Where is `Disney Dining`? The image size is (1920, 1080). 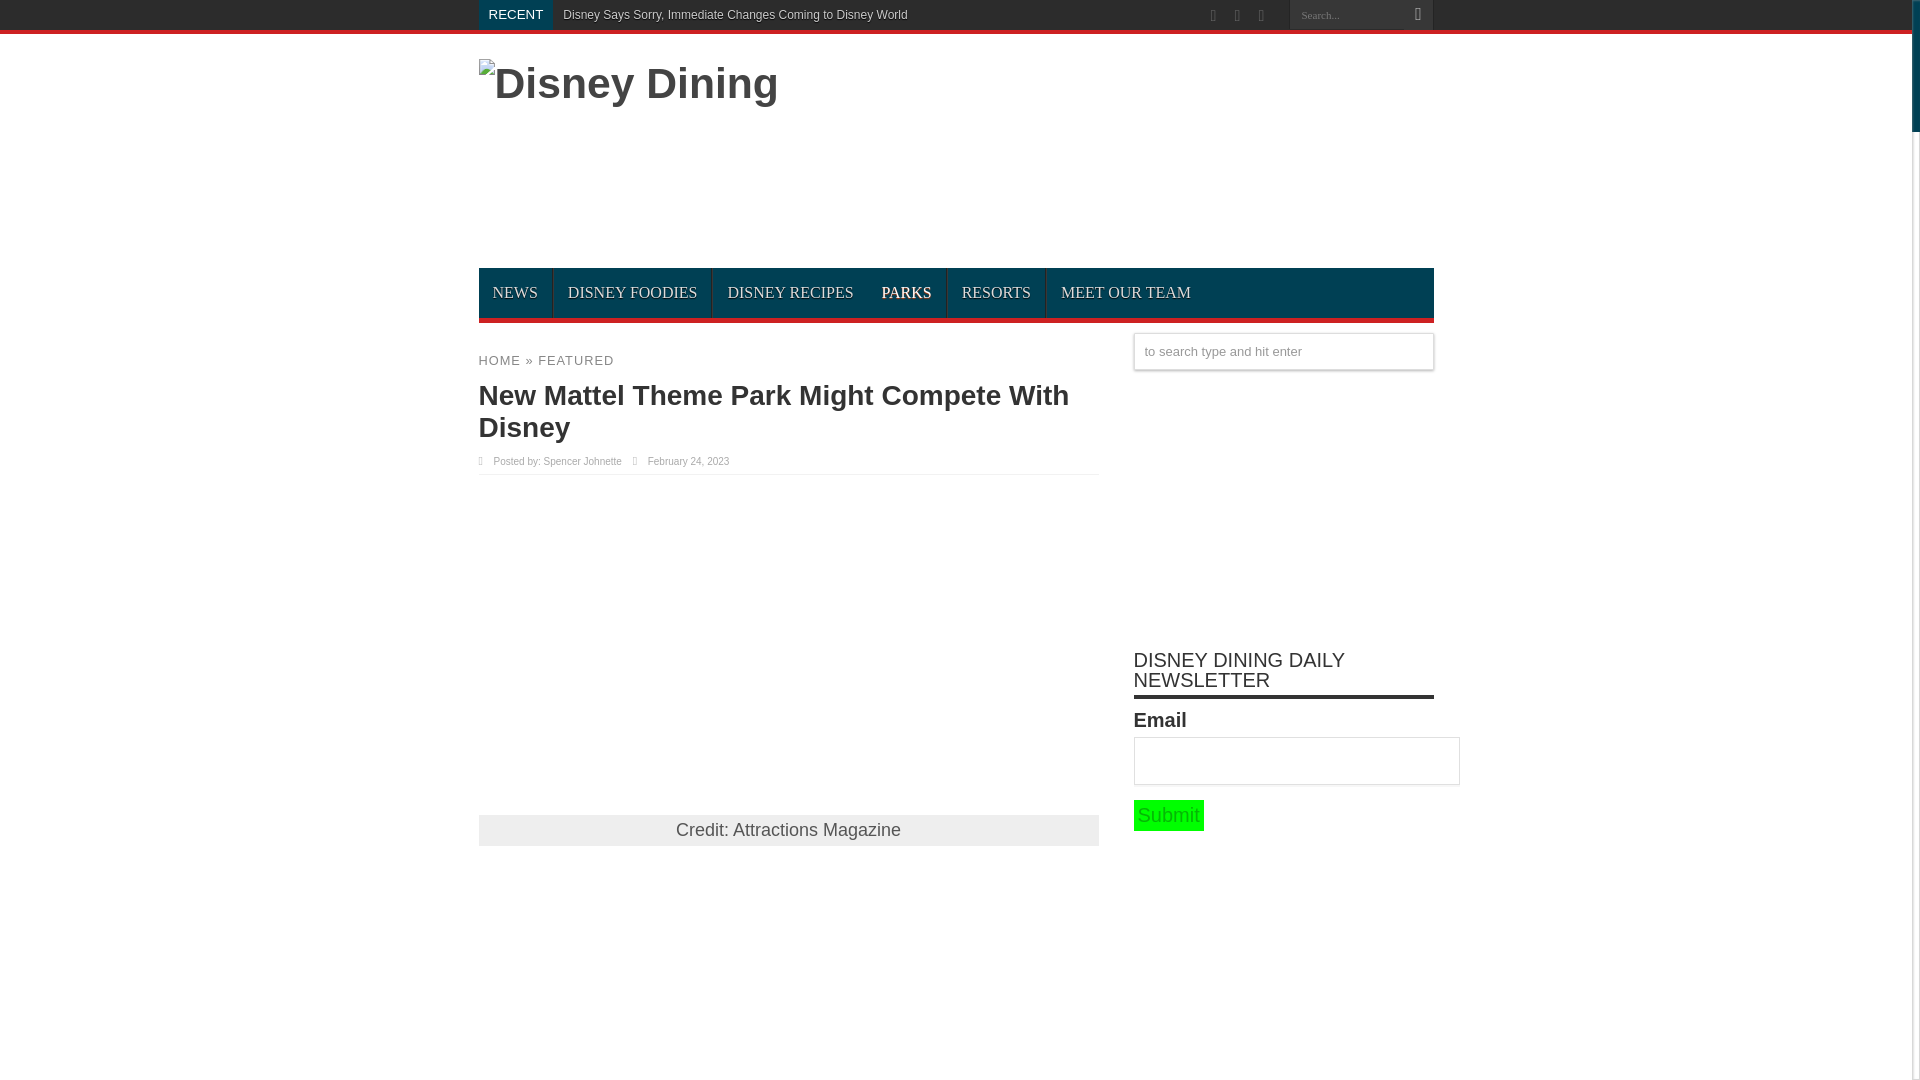
Disney Dining is located at coordinates (628, 82).